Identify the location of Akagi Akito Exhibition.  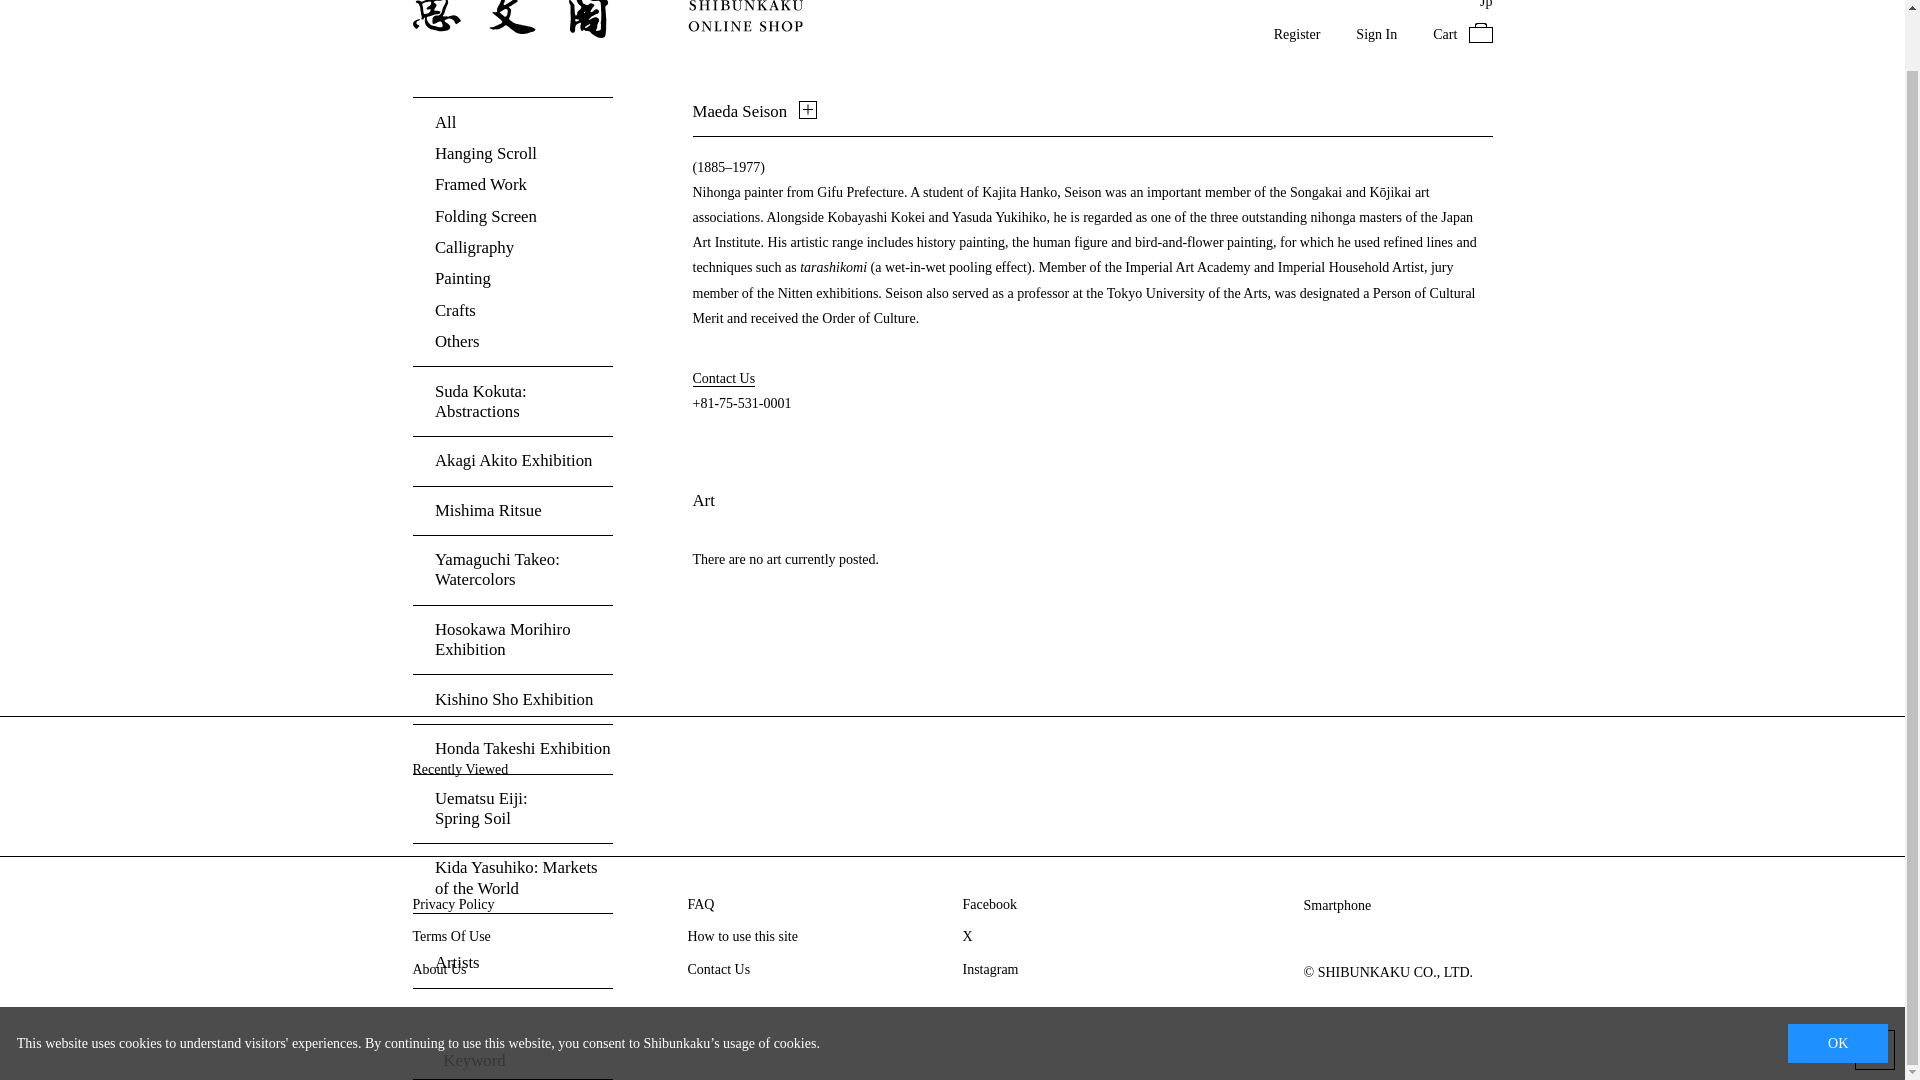
(512, 460).